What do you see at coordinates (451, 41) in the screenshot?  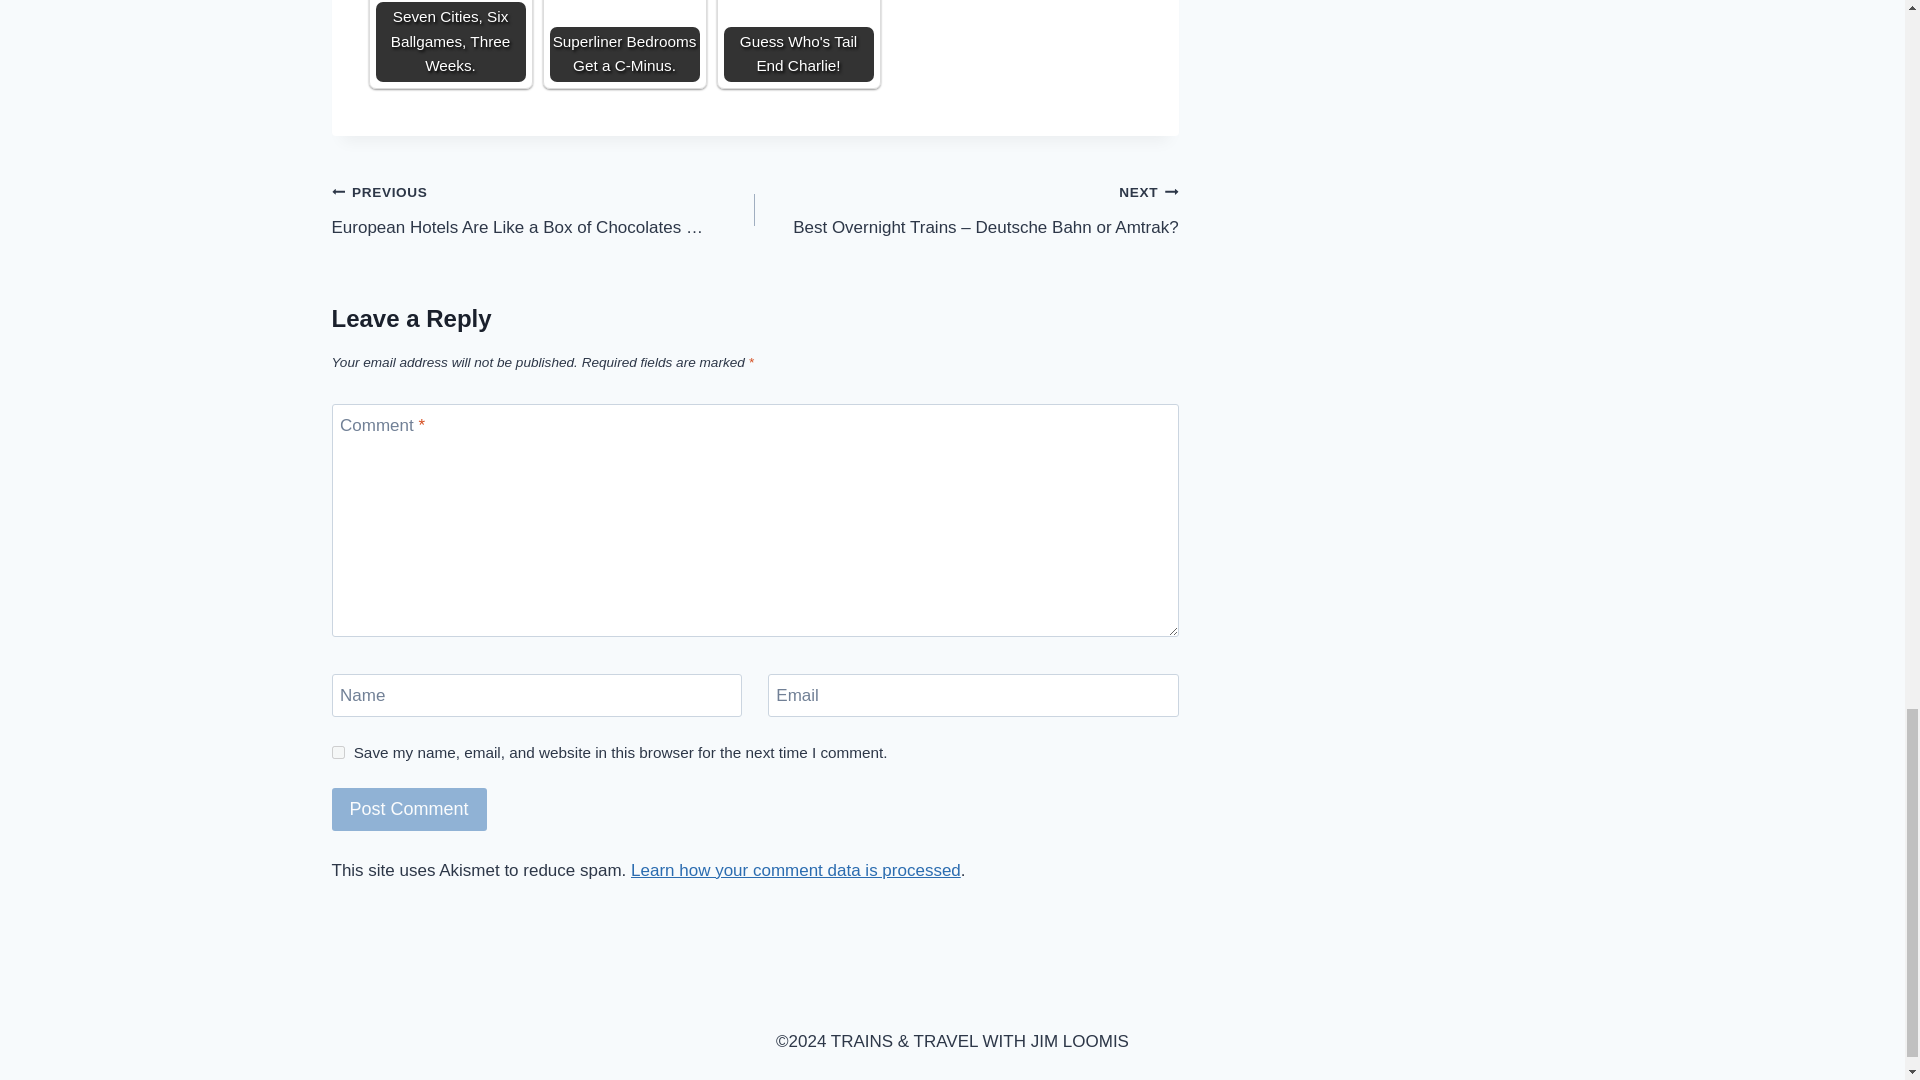 I see `Seven Cities,  Six Ballgames, Three Weeks.` at bounding box center [451, 41].